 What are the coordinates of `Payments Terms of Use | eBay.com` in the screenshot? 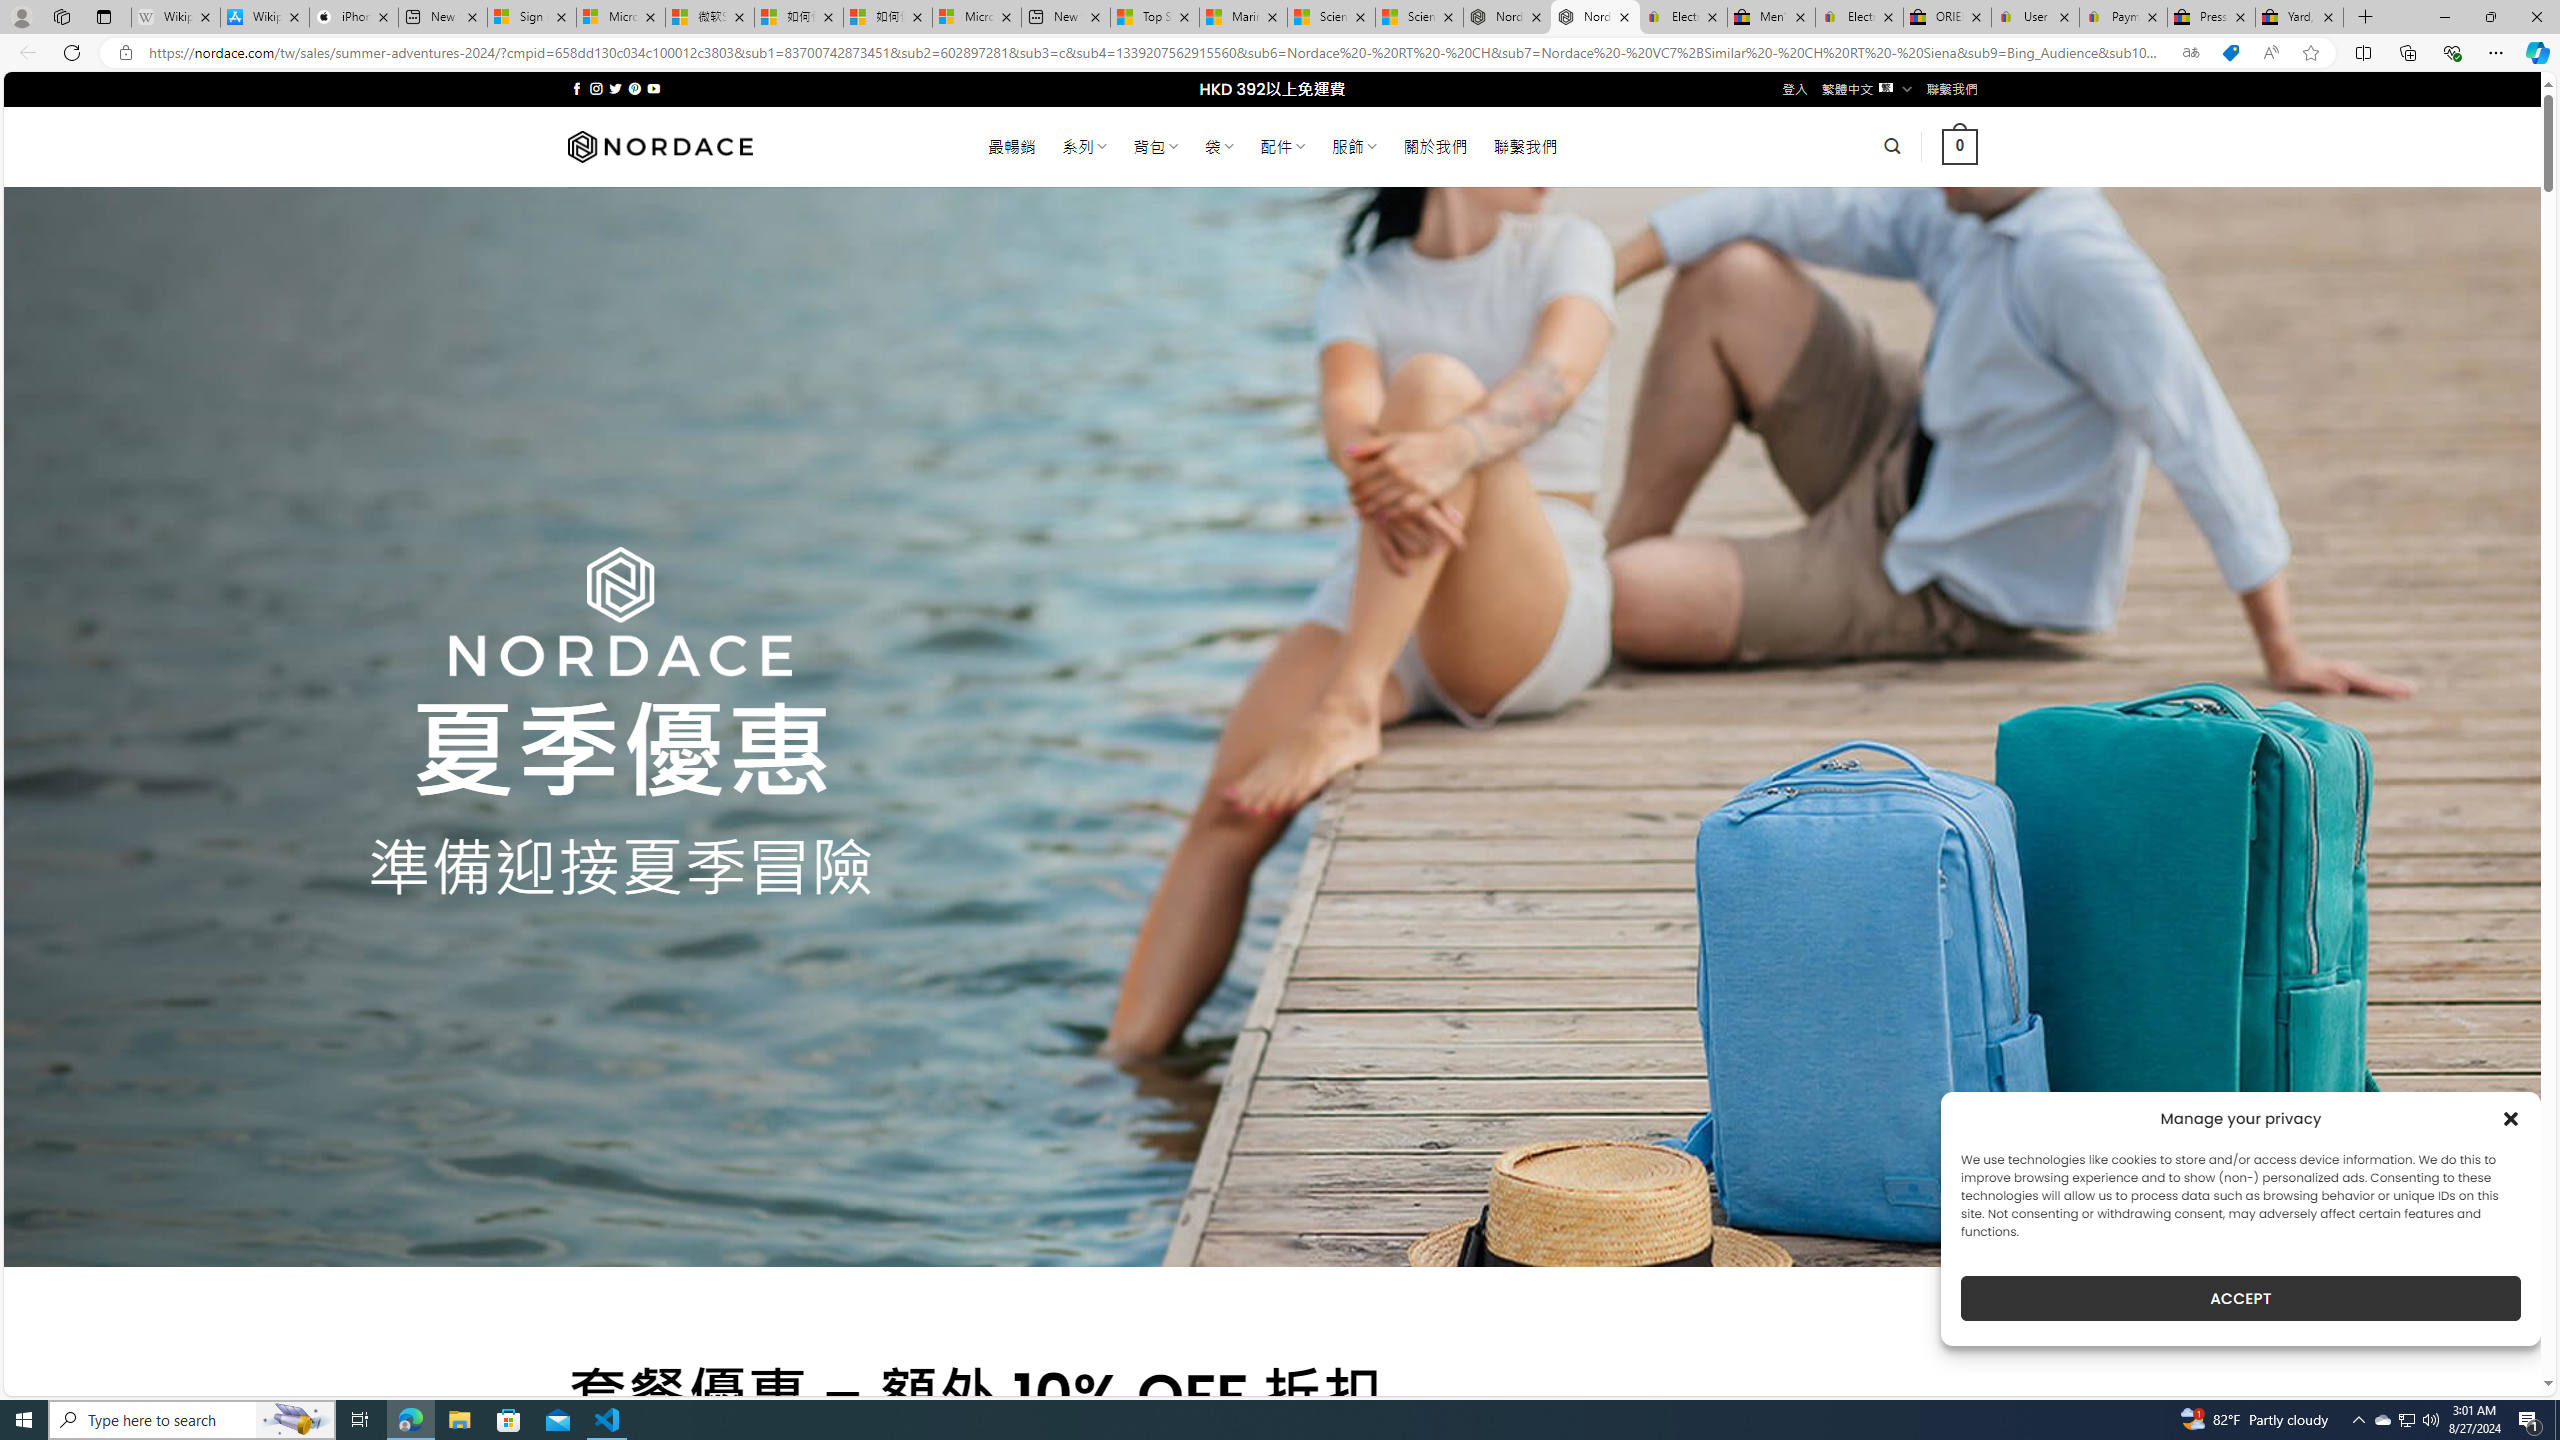 It's located at (2124, 17).